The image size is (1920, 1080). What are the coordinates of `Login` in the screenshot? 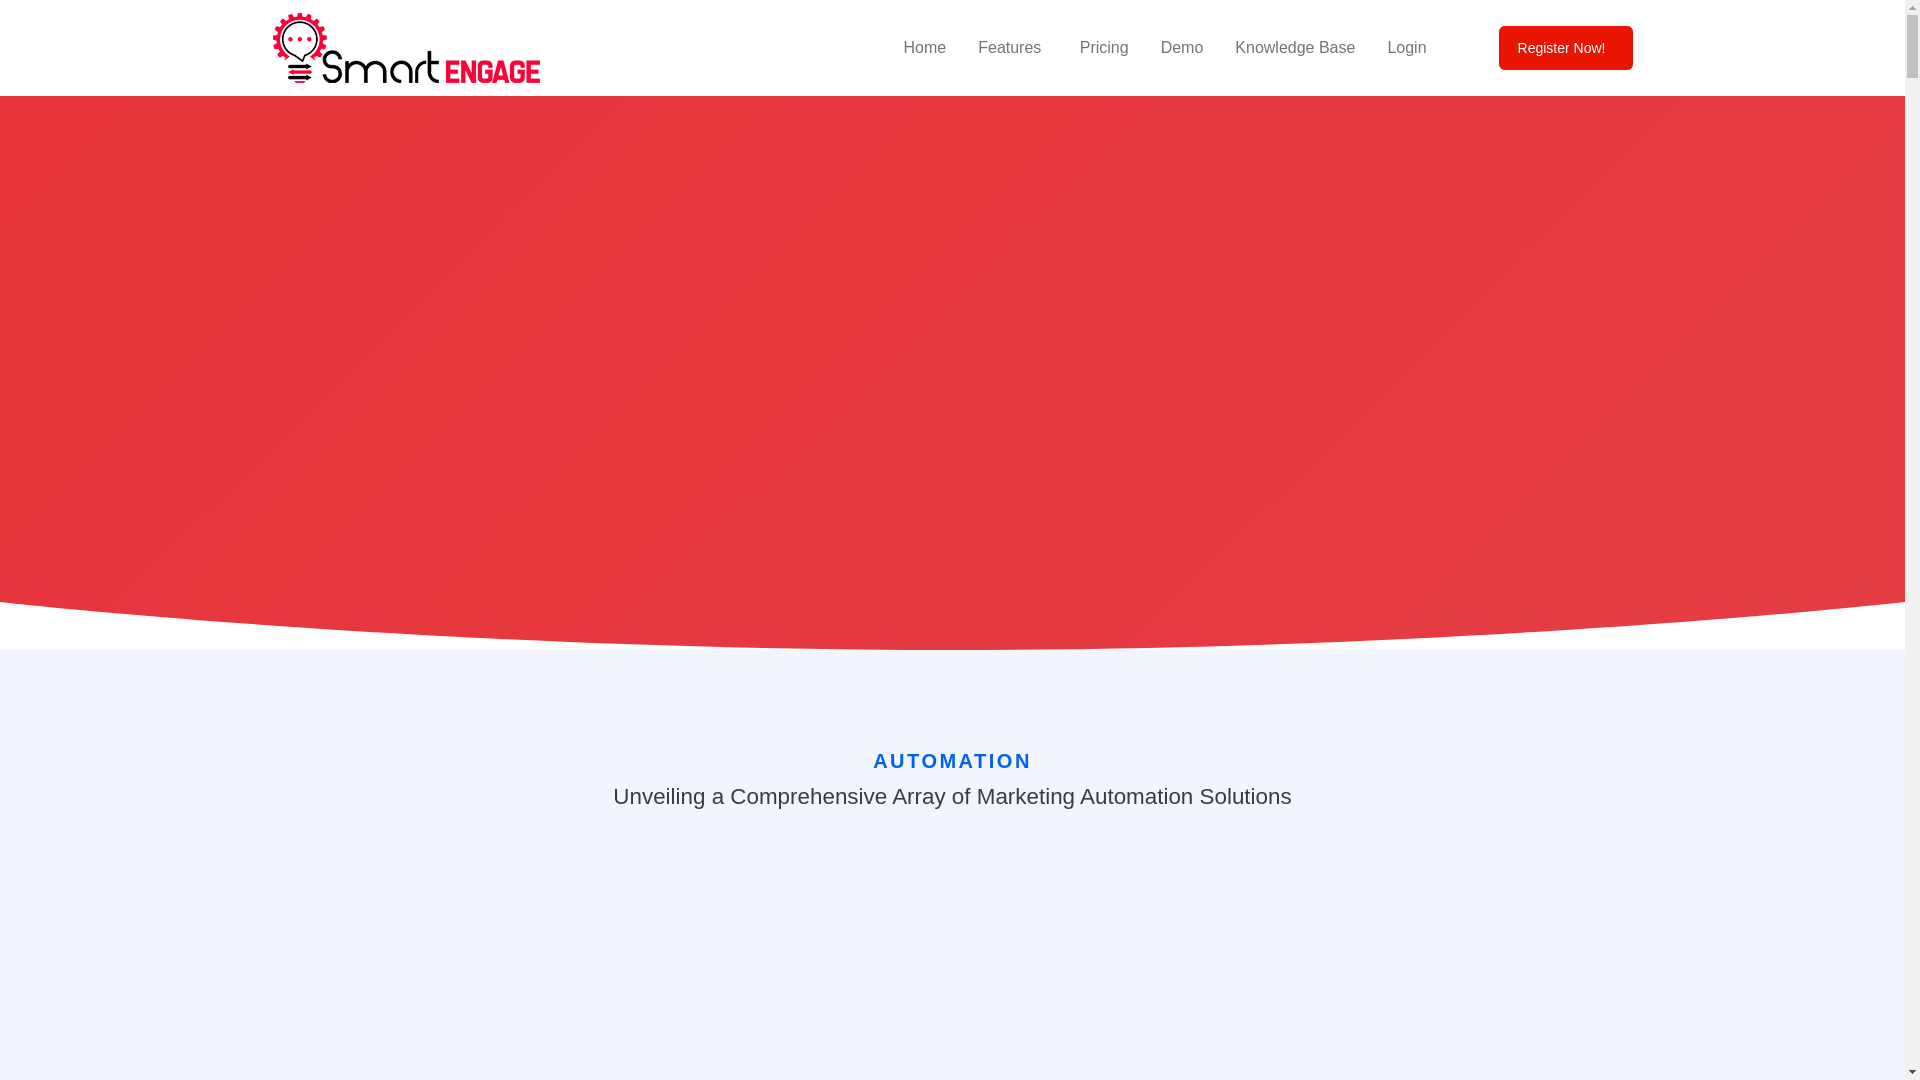 It's located at (1406, 48).